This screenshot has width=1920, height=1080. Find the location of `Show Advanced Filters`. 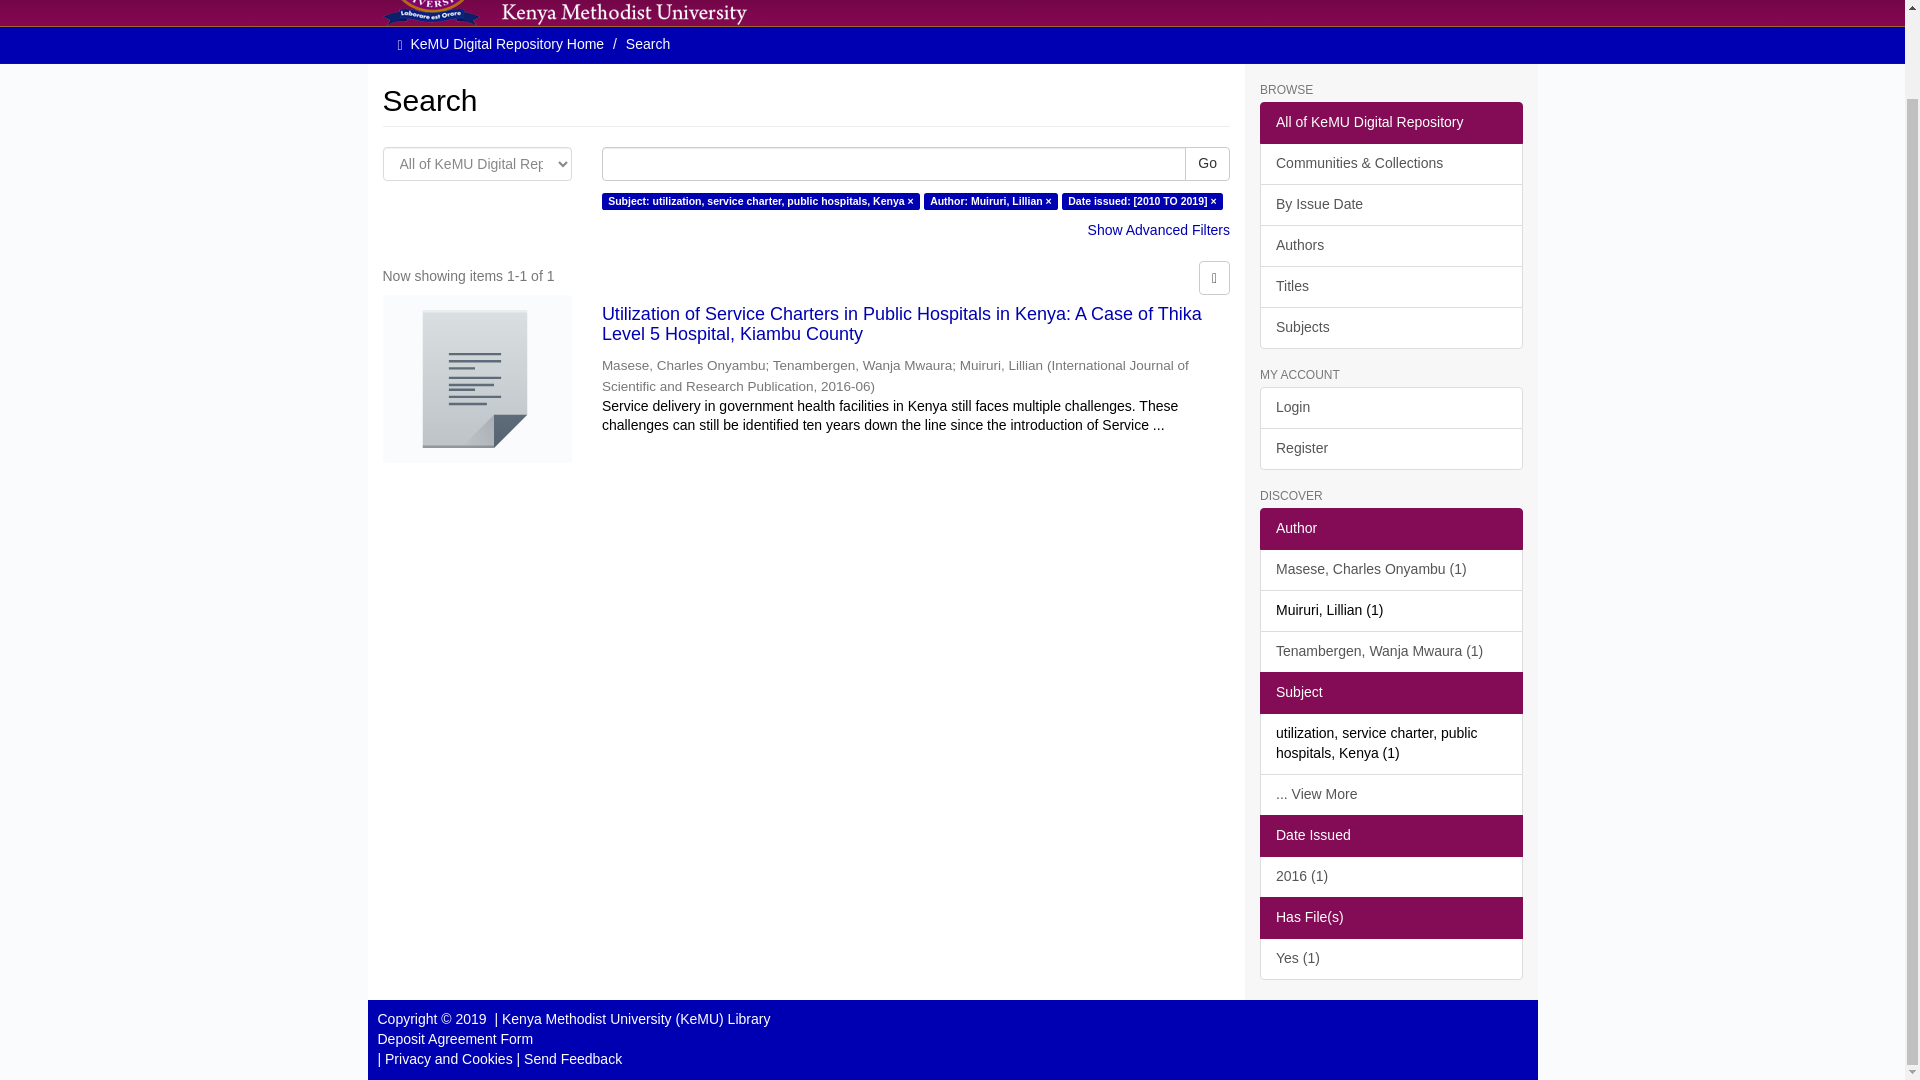

Show Advanced Filters is located at coordinates (1159, 230).